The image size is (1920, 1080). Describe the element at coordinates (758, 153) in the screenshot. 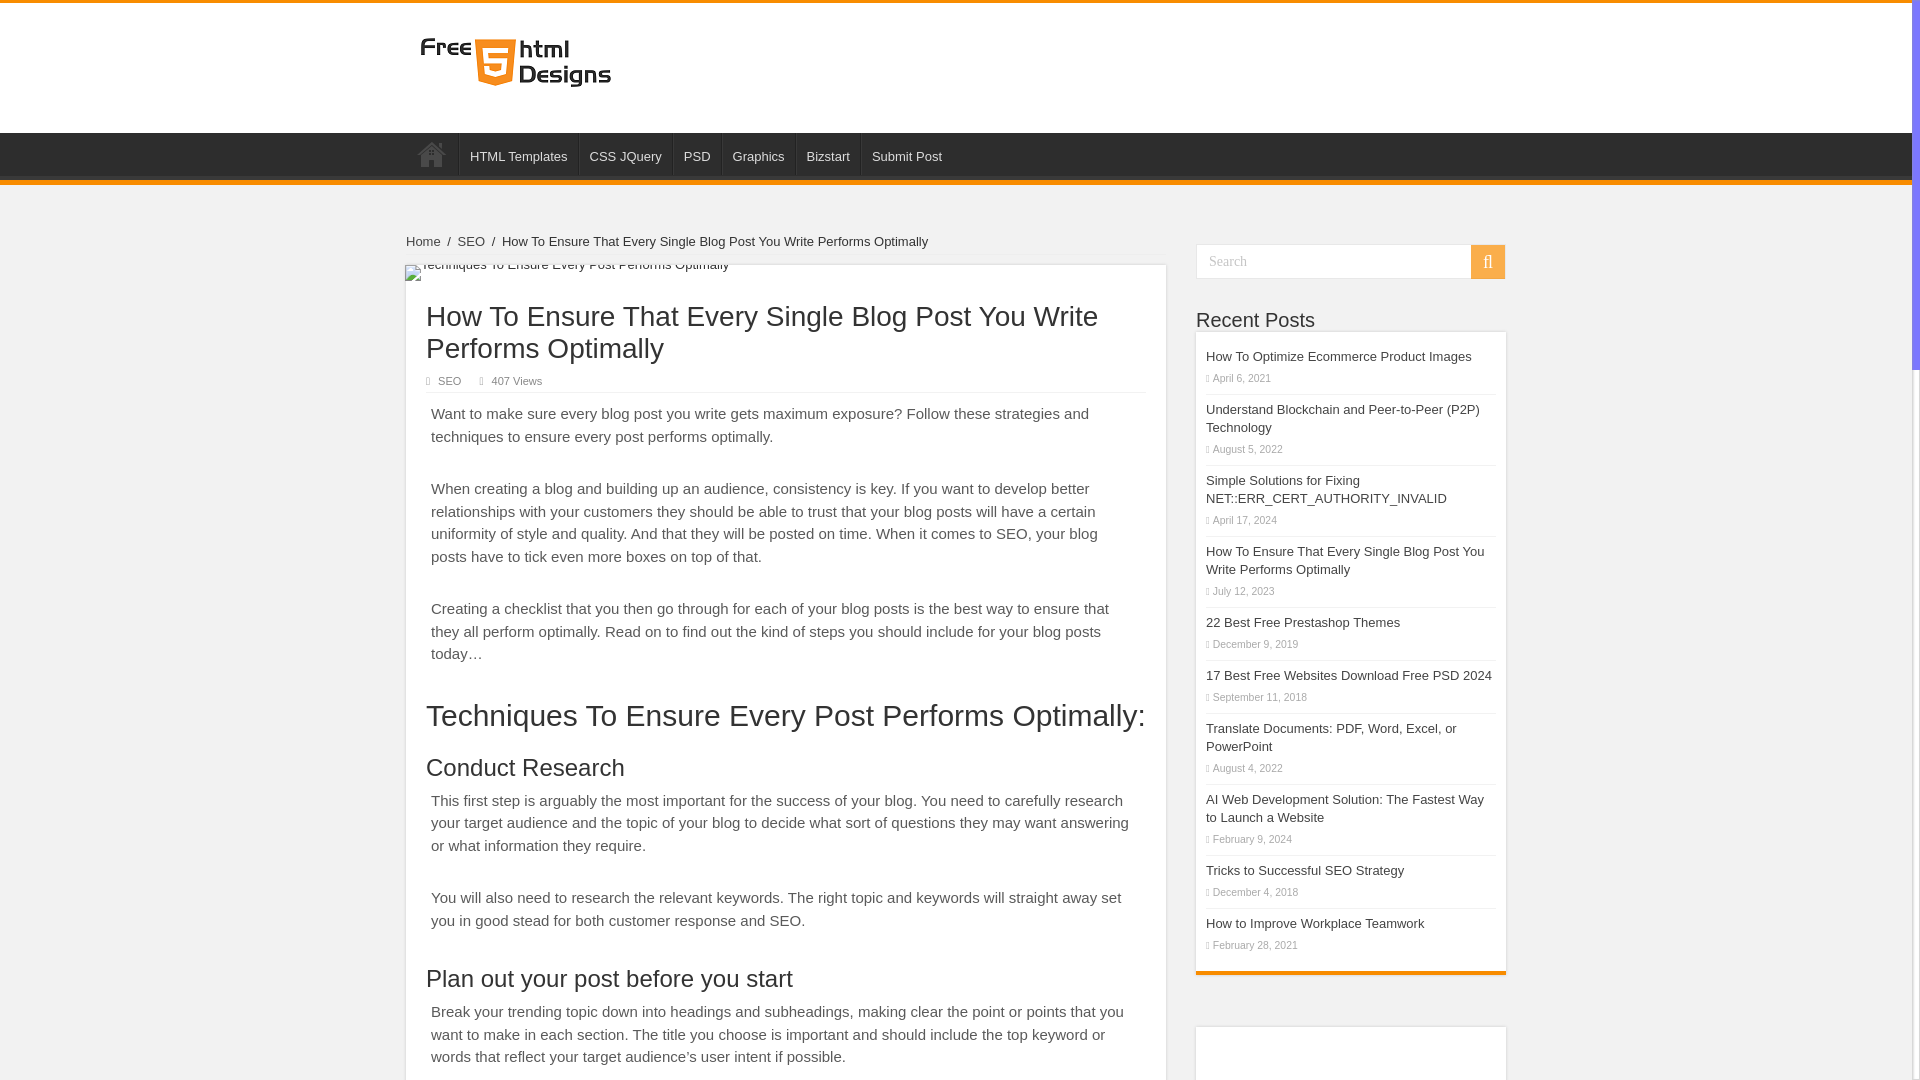

I see `Graphics` at that location.